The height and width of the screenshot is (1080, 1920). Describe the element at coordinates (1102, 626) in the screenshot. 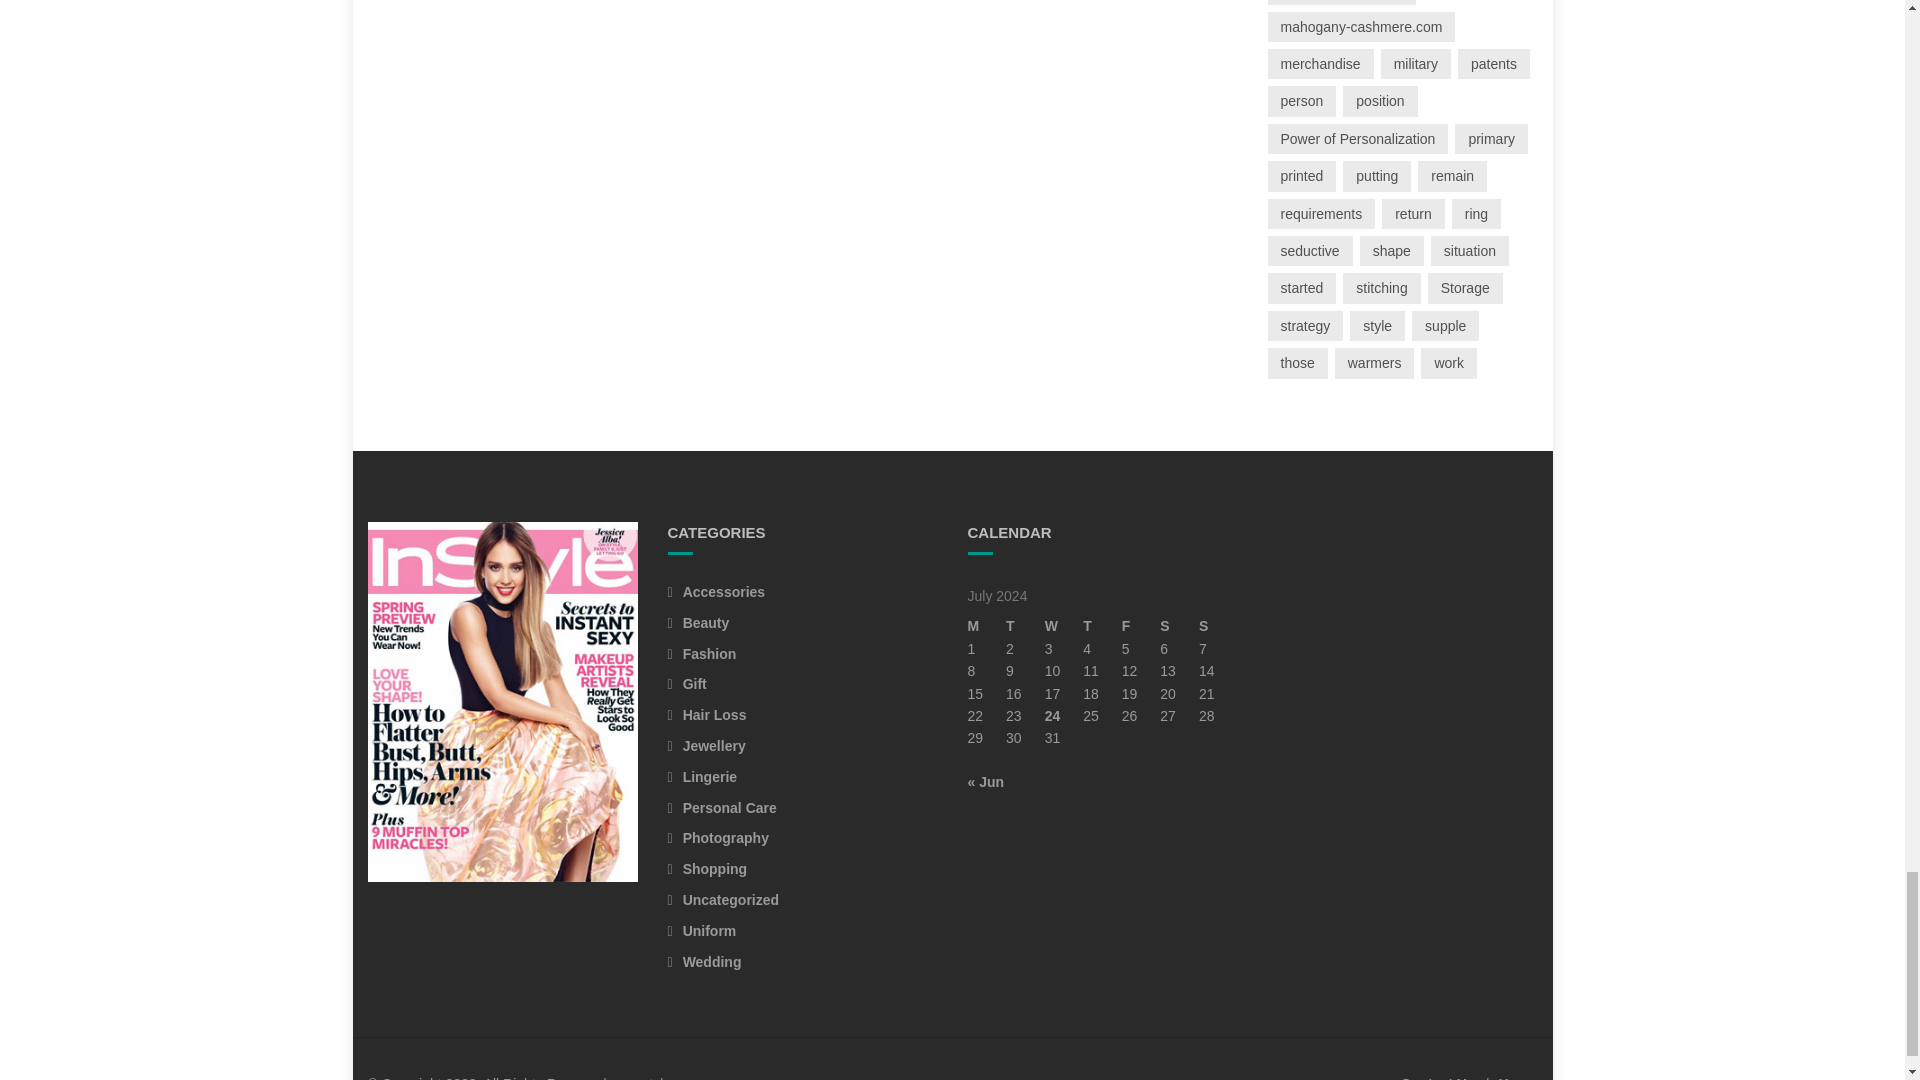

I see `Thursday` at that location.